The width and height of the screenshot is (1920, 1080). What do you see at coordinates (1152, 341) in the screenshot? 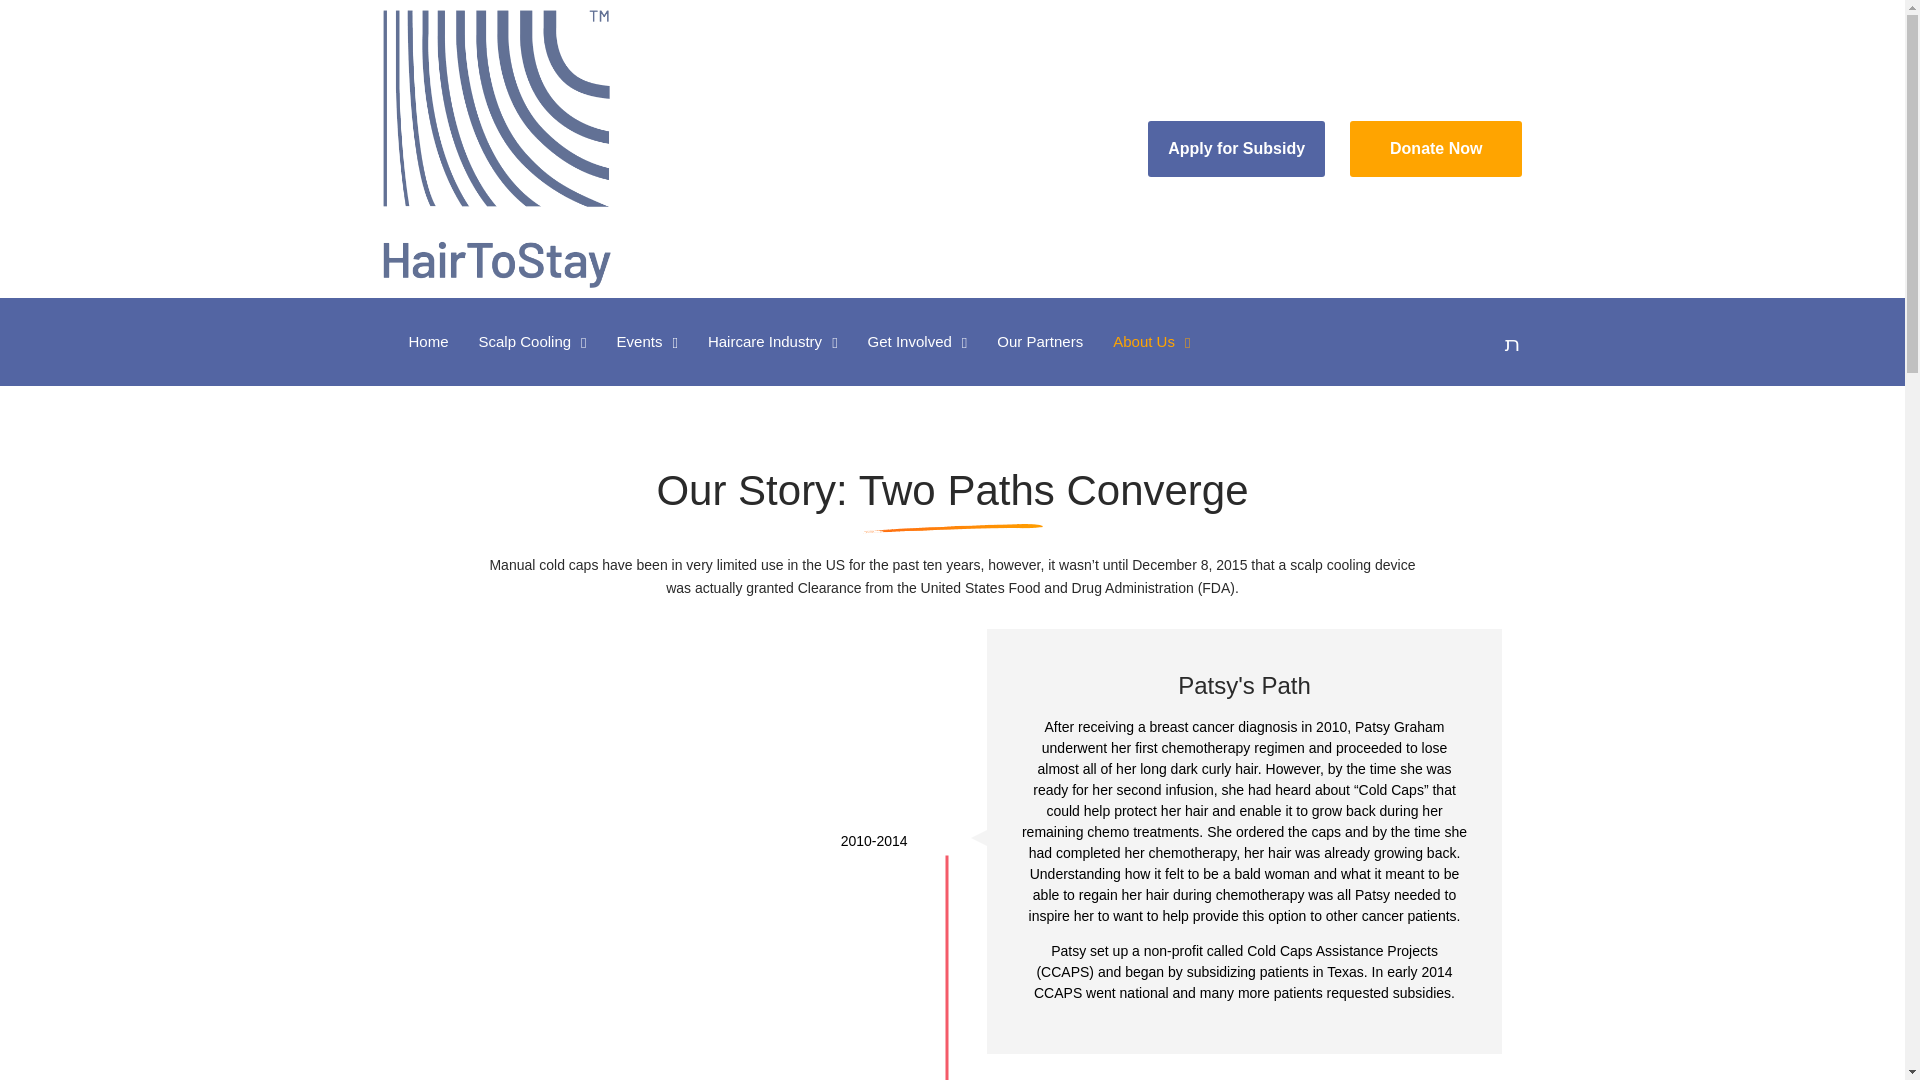
I see `About Us` at bounding box center [1152, 341].